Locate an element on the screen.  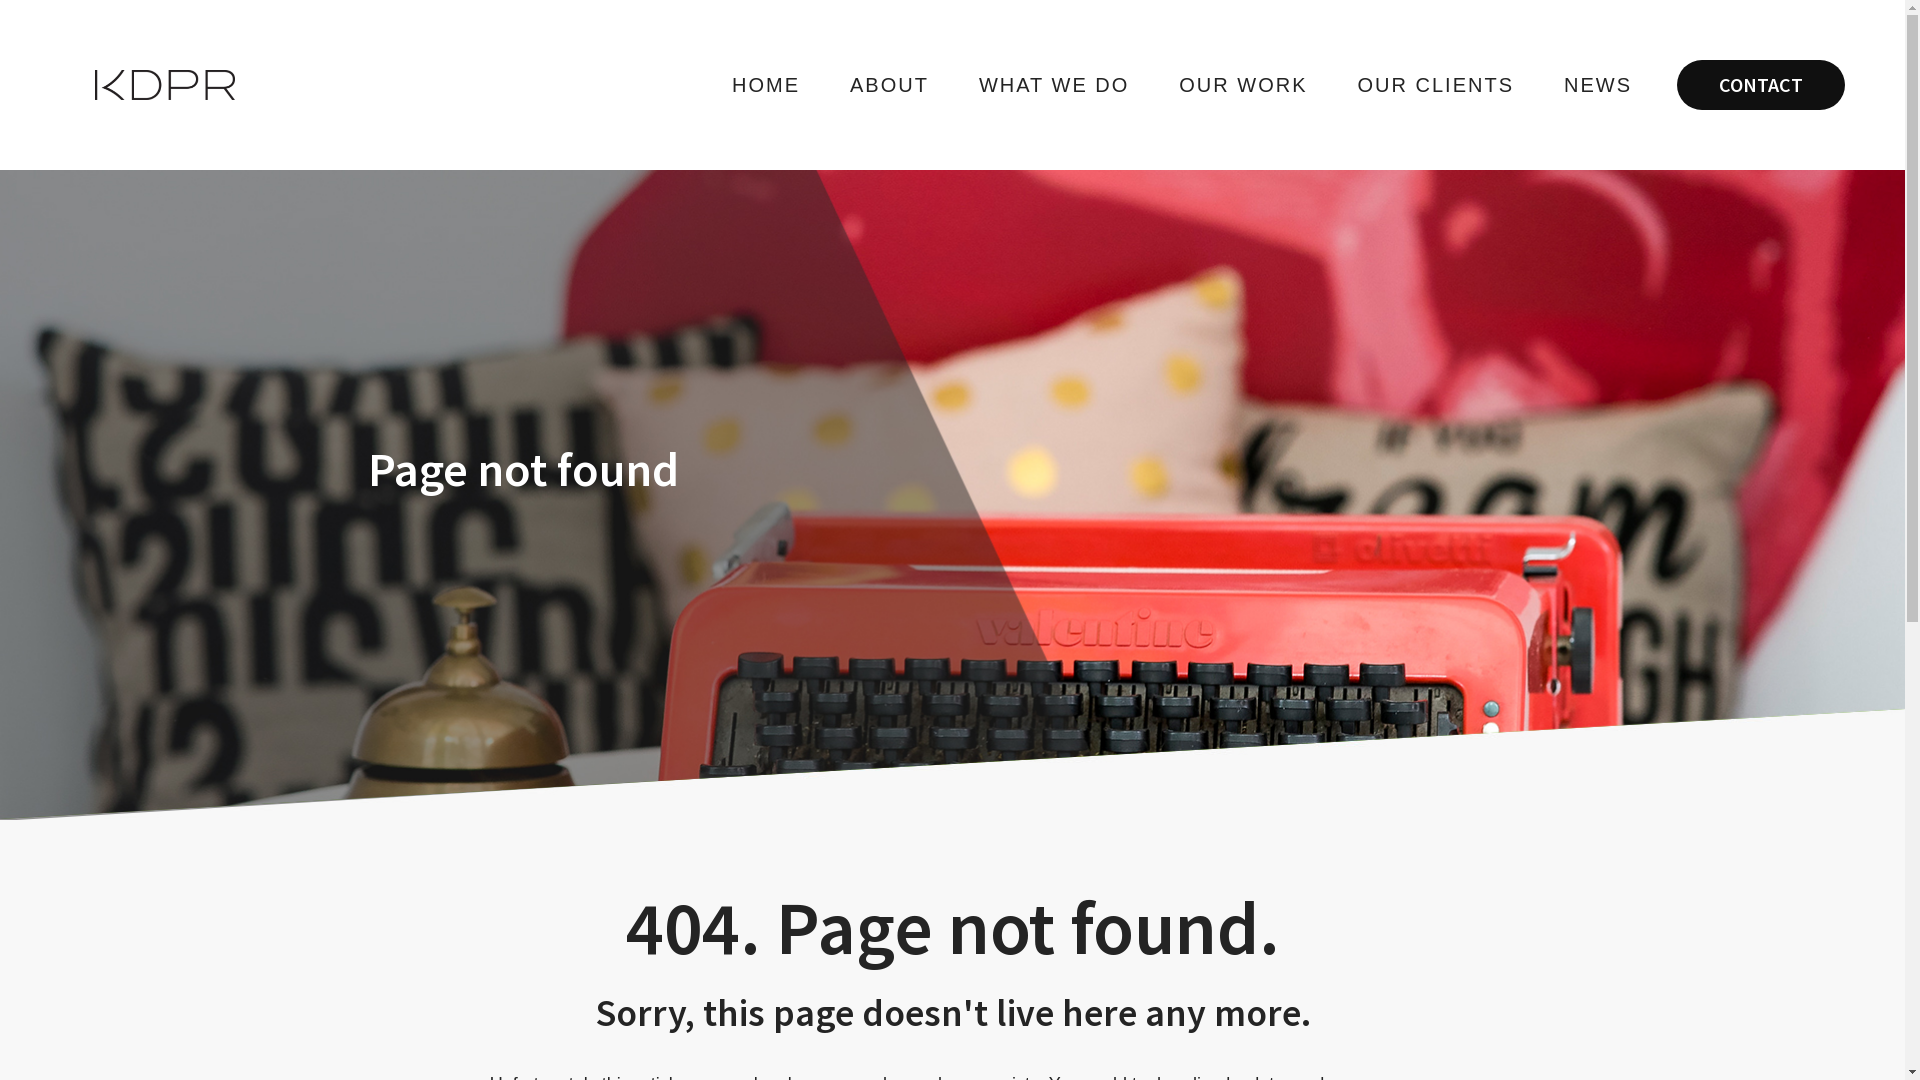
WHAT WE DO is located at coordinates (1054, 85).